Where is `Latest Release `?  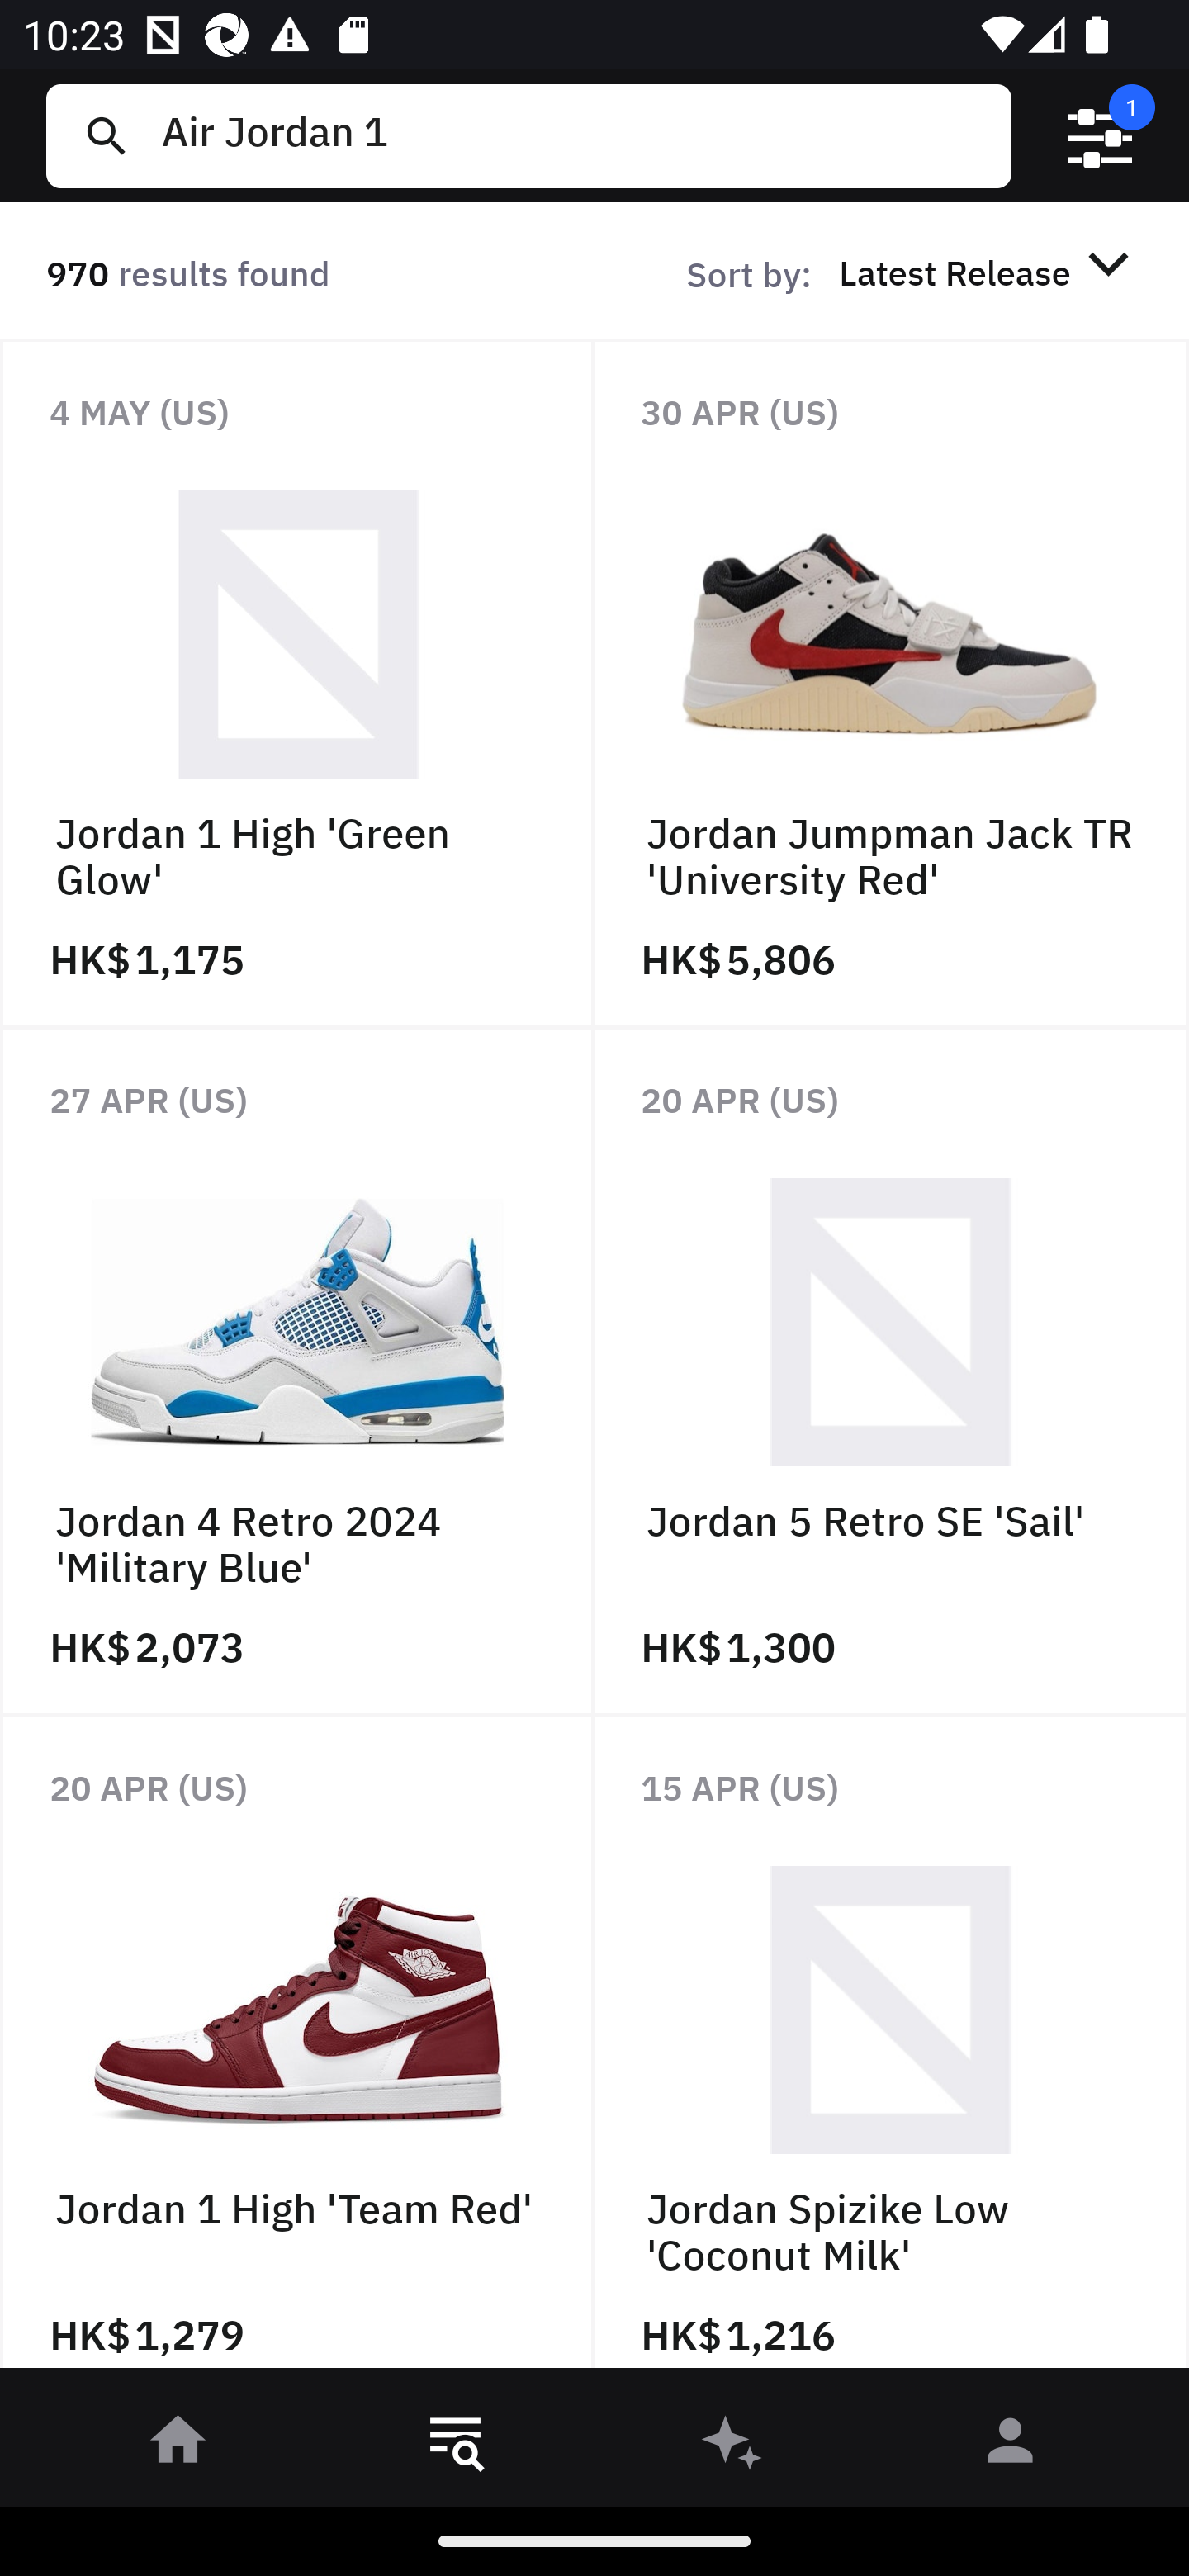
Latest Release  is located at coordinates (989, 272).